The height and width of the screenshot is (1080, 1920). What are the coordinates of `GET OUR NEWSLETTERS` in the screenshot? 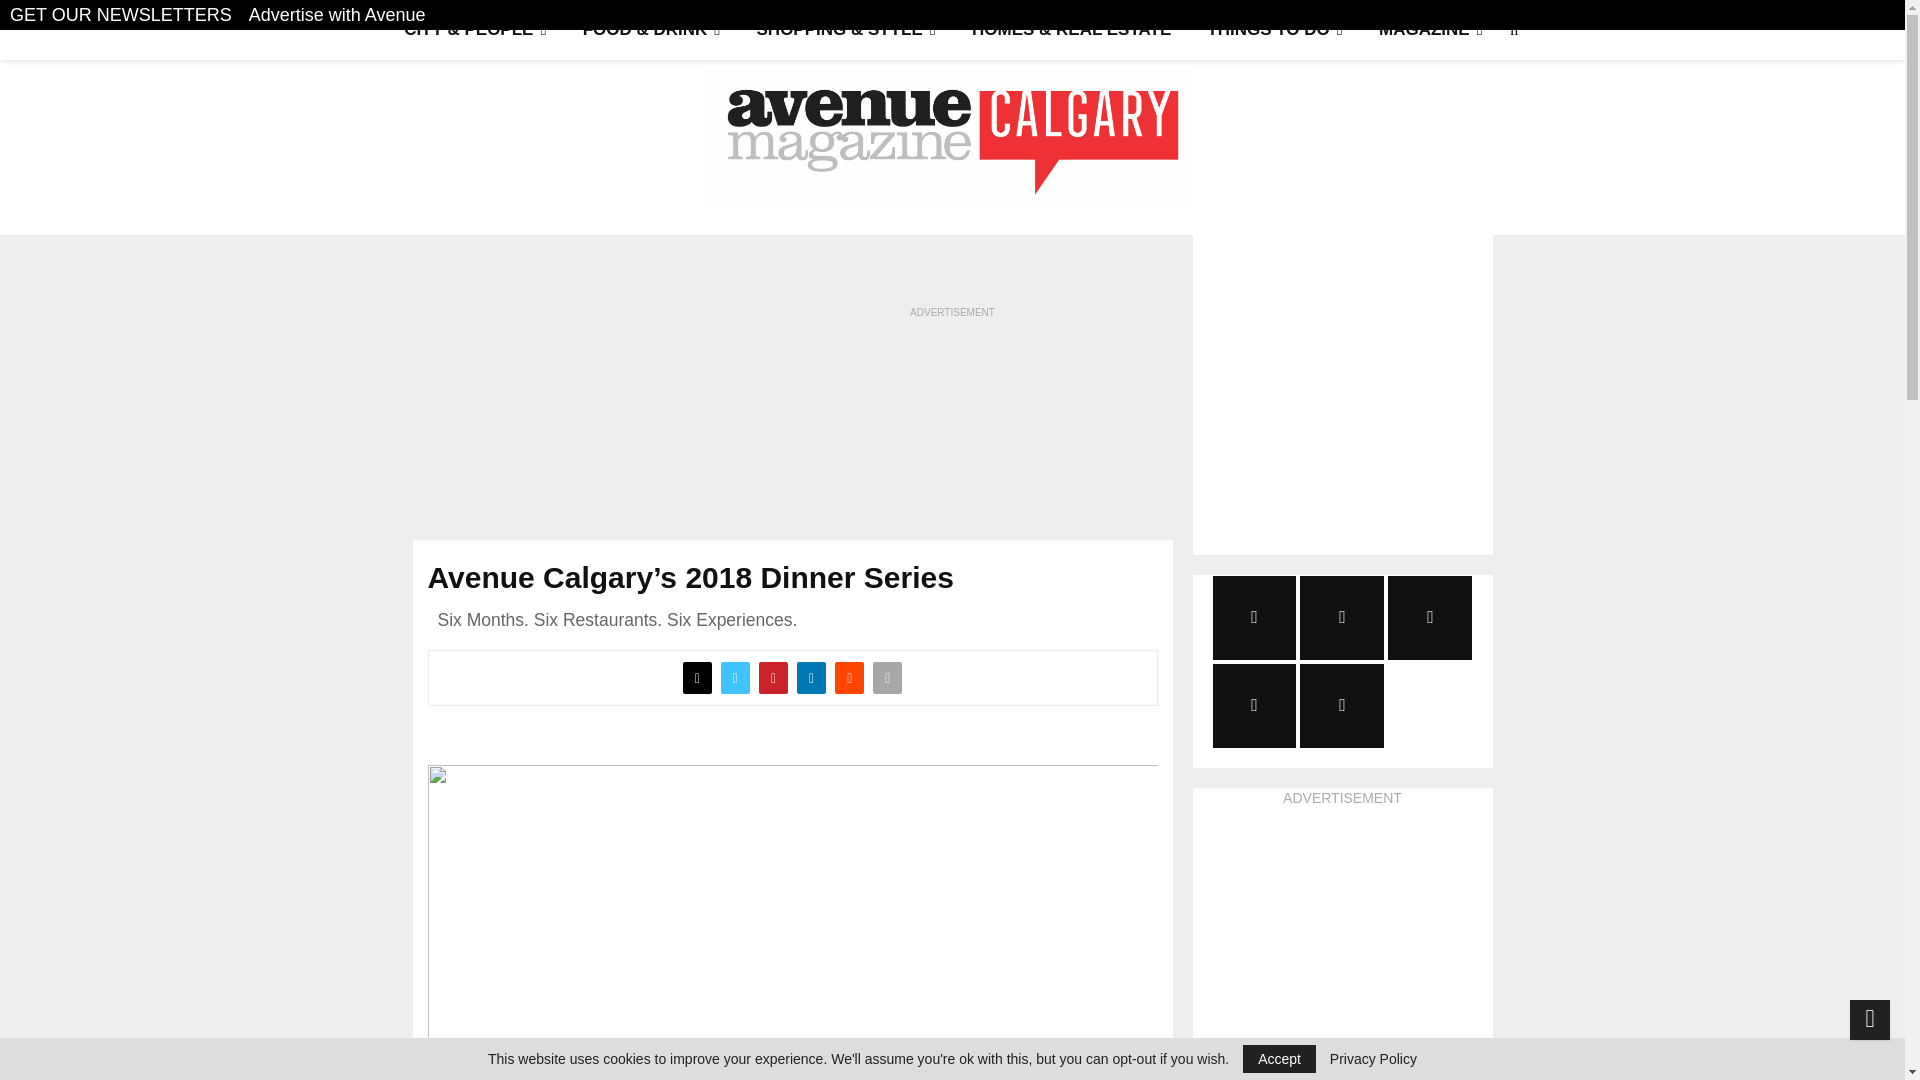 It's located at (120, 15).